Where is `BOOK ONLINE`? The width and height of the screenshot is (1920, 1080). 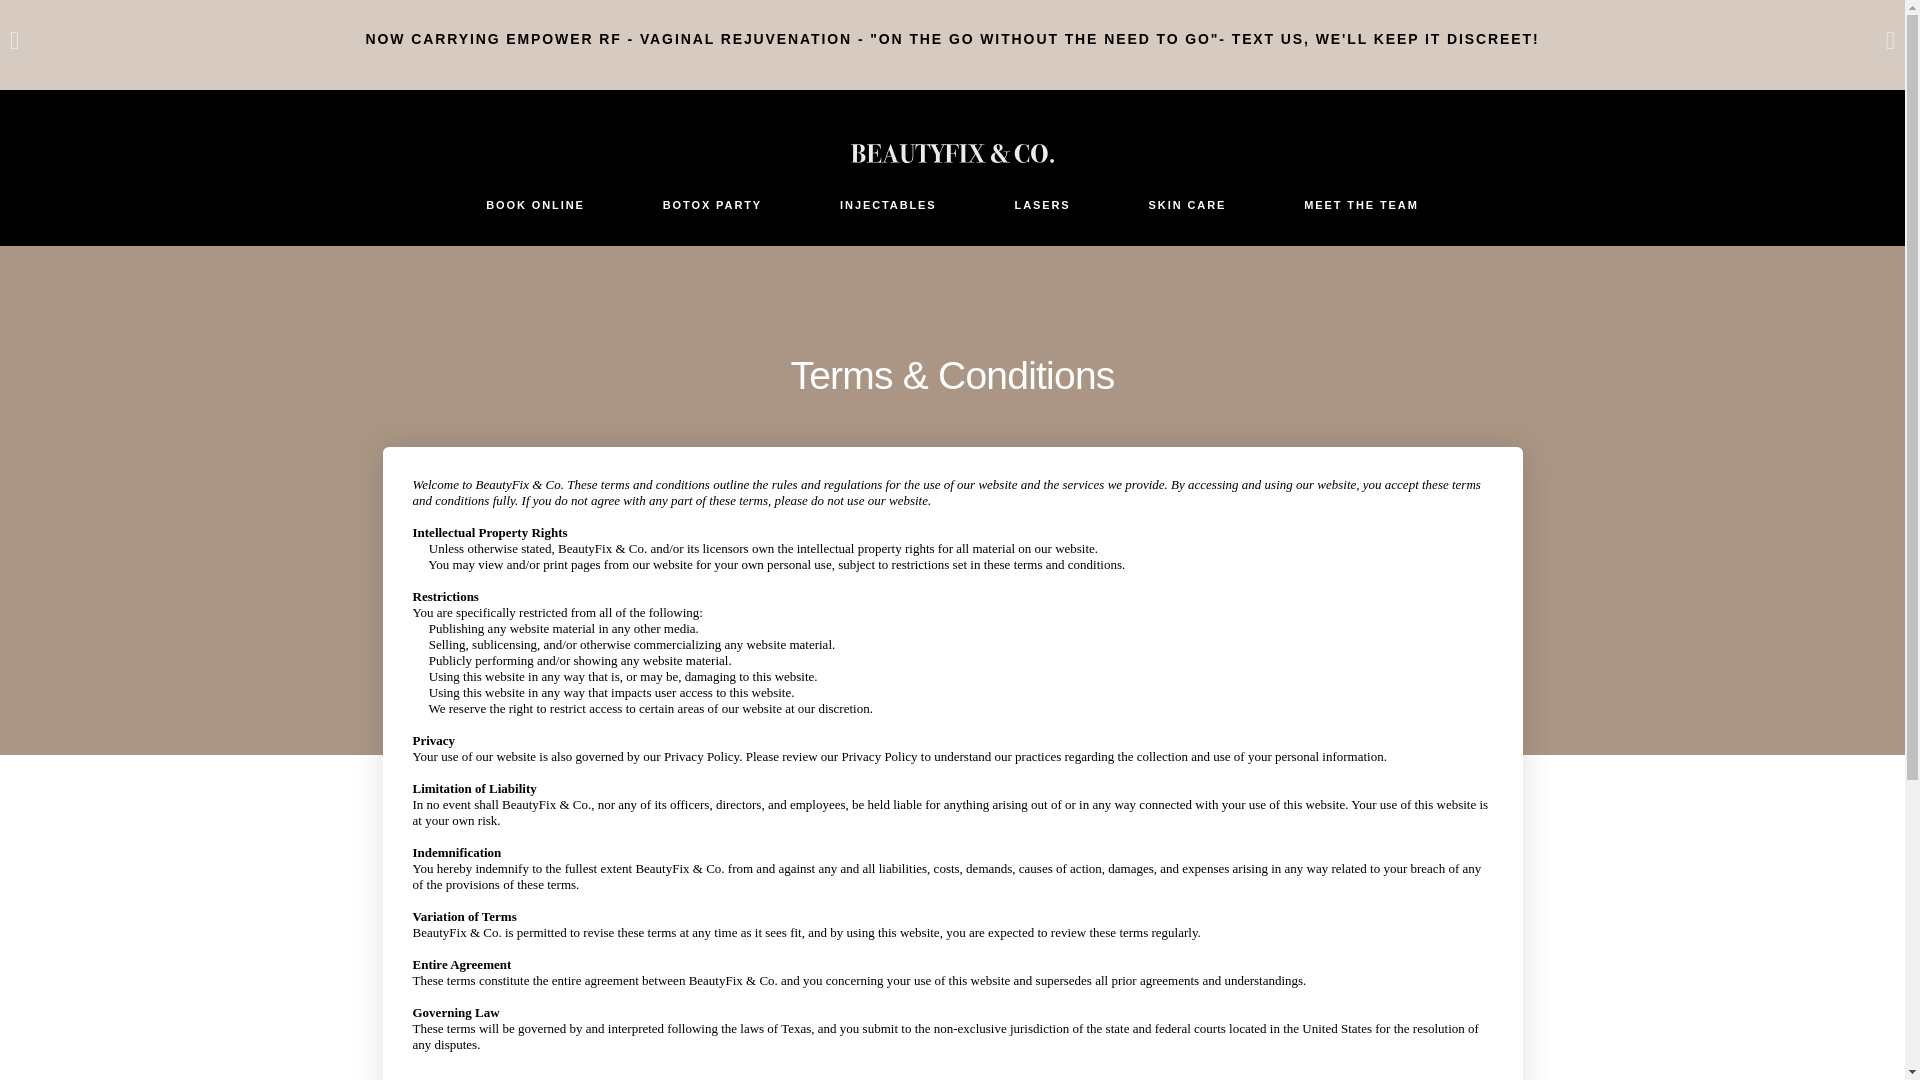
BOOK ONLINE is located at coordinates (535, 206).